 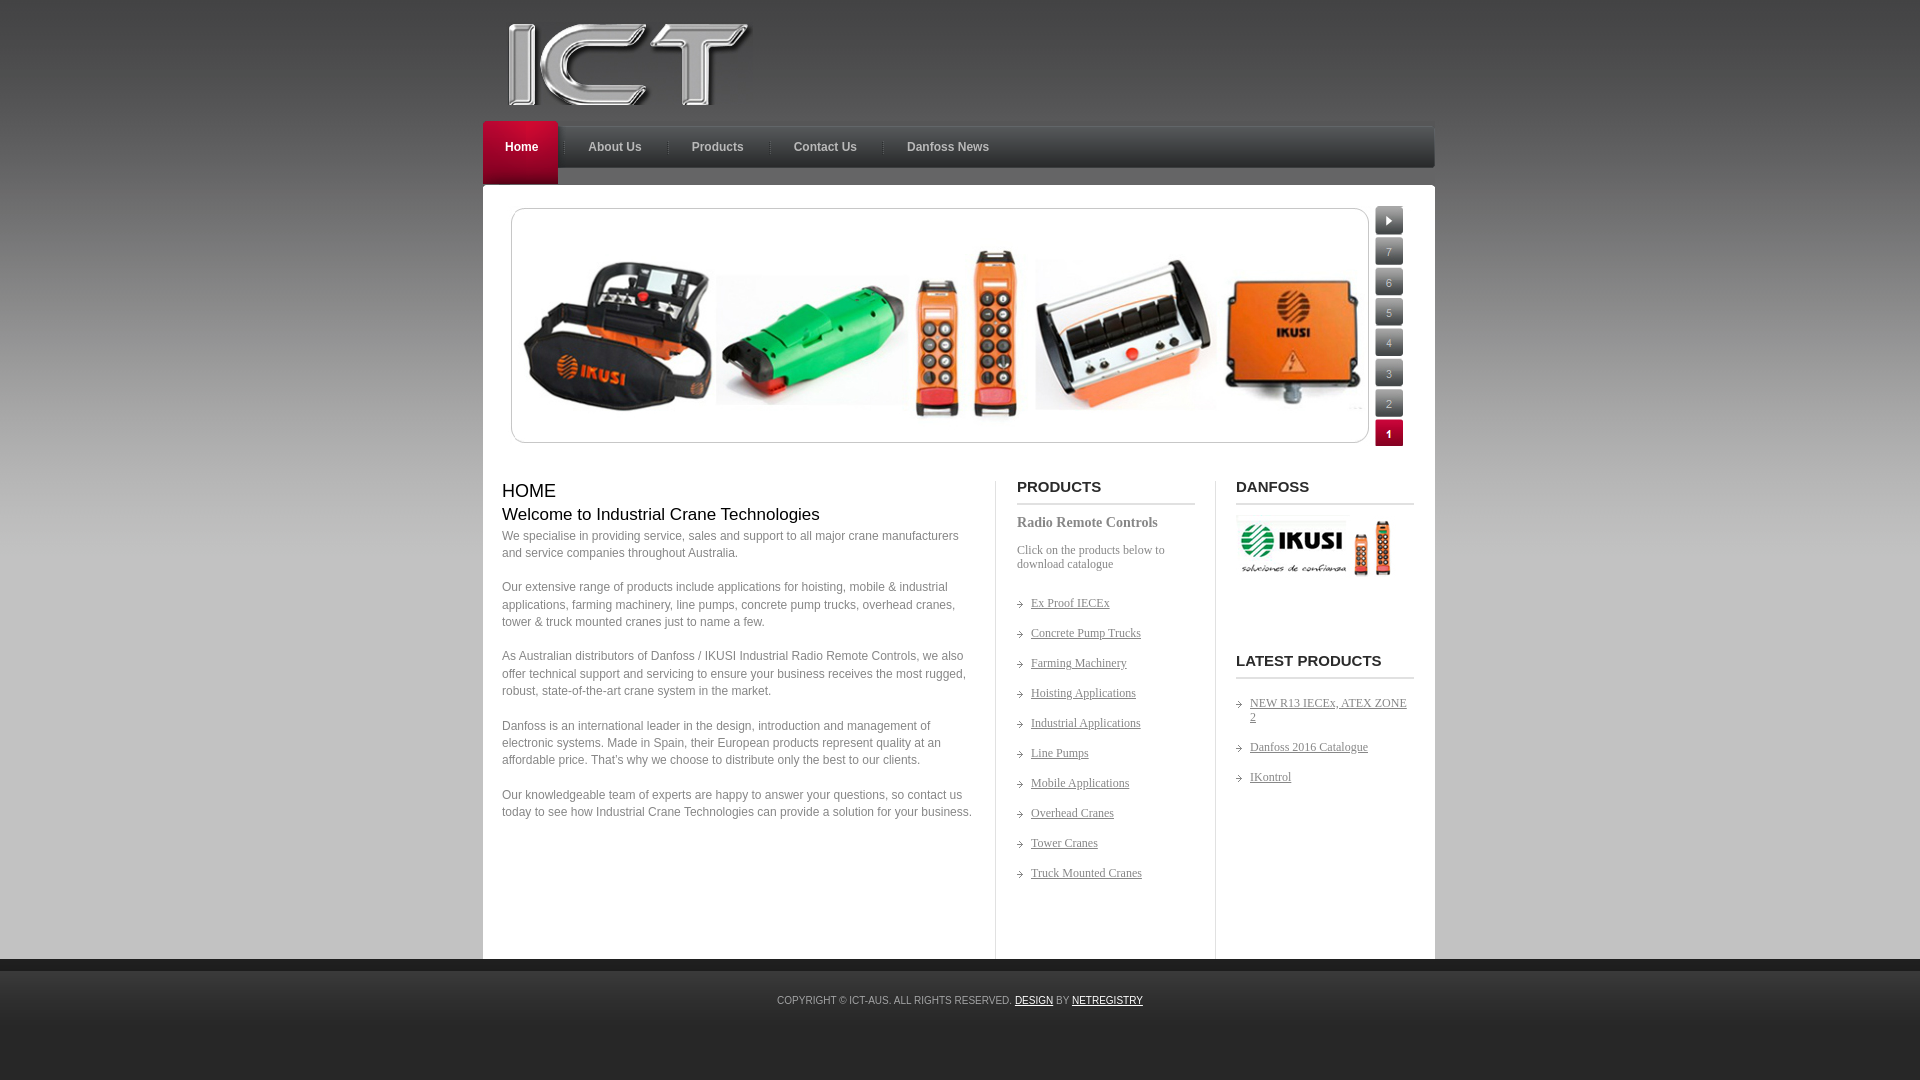 What do you see at coordinates (1096, 843) in the screenshot?
I see `Tower Cranes` at bounding box center [1096, 843].